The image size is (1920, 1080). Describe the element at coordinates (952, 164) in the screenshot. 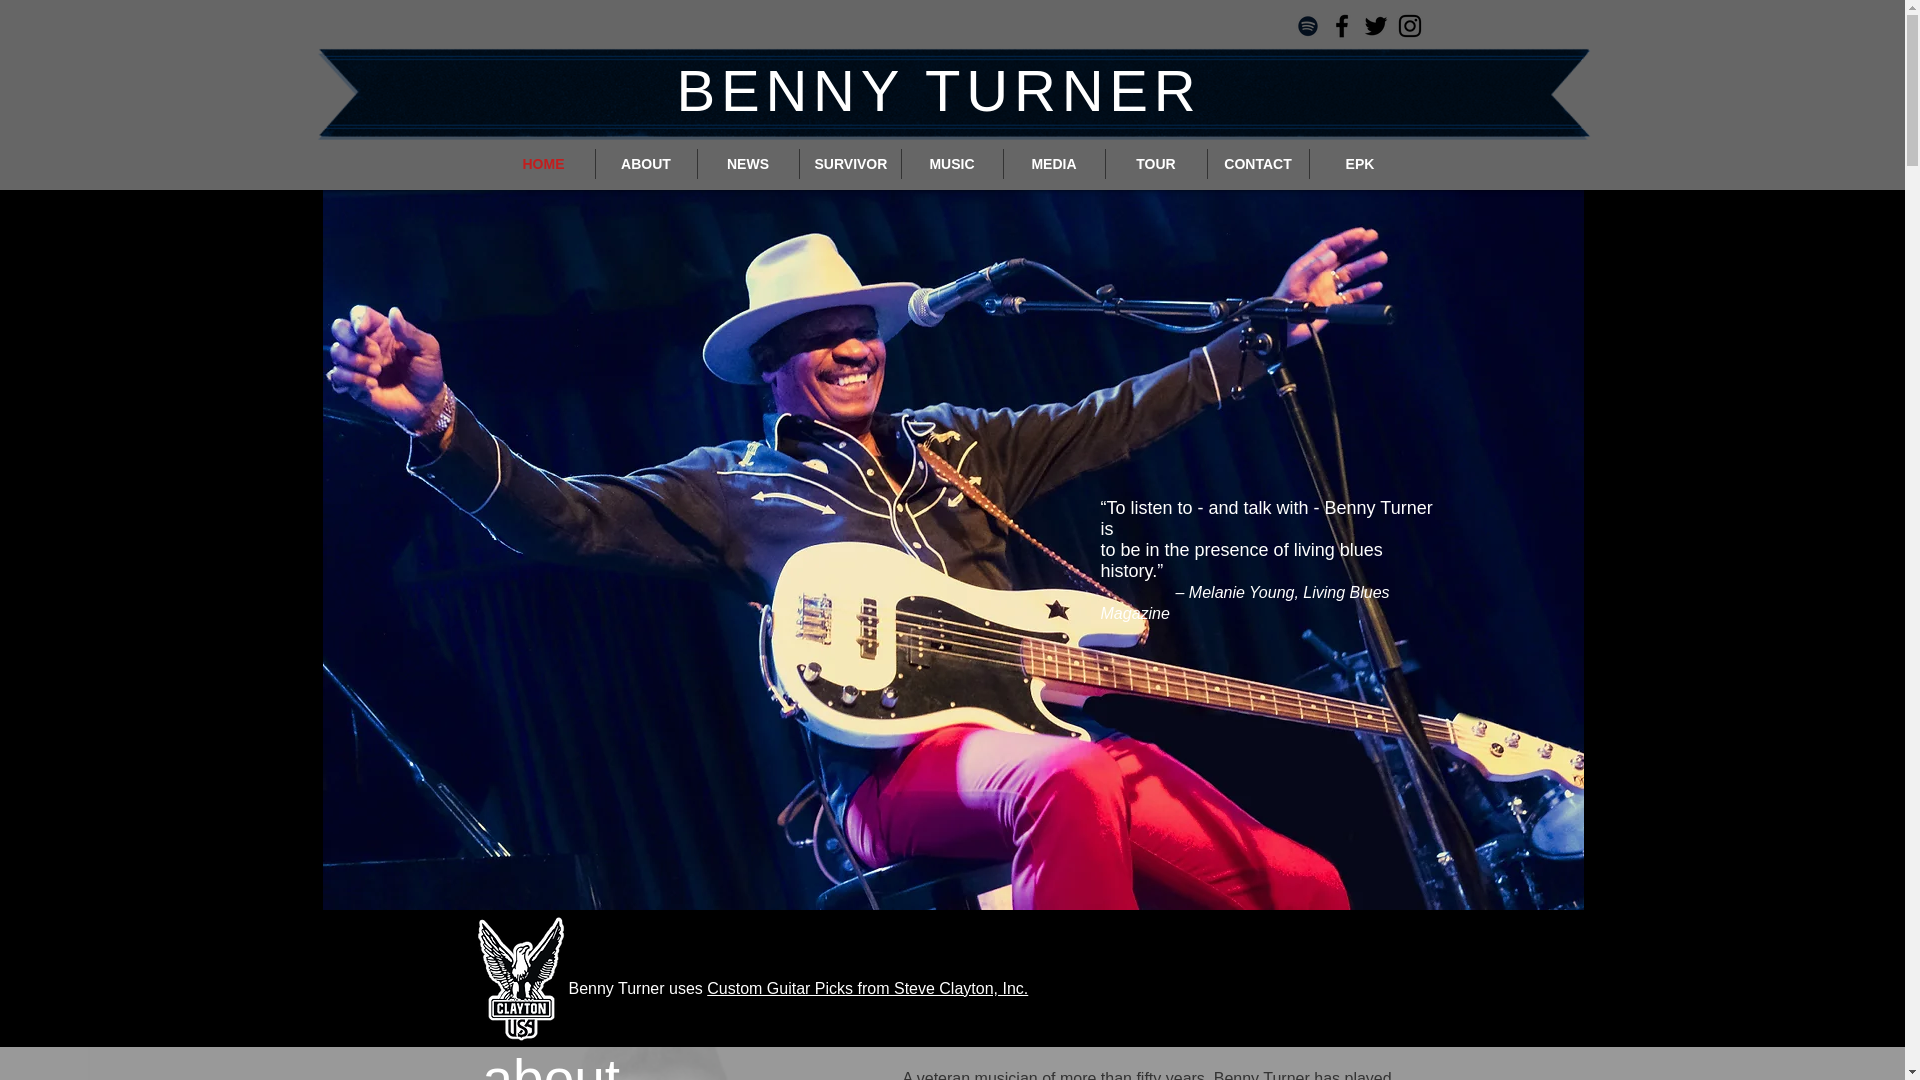

I see `MUSIC` at that location.